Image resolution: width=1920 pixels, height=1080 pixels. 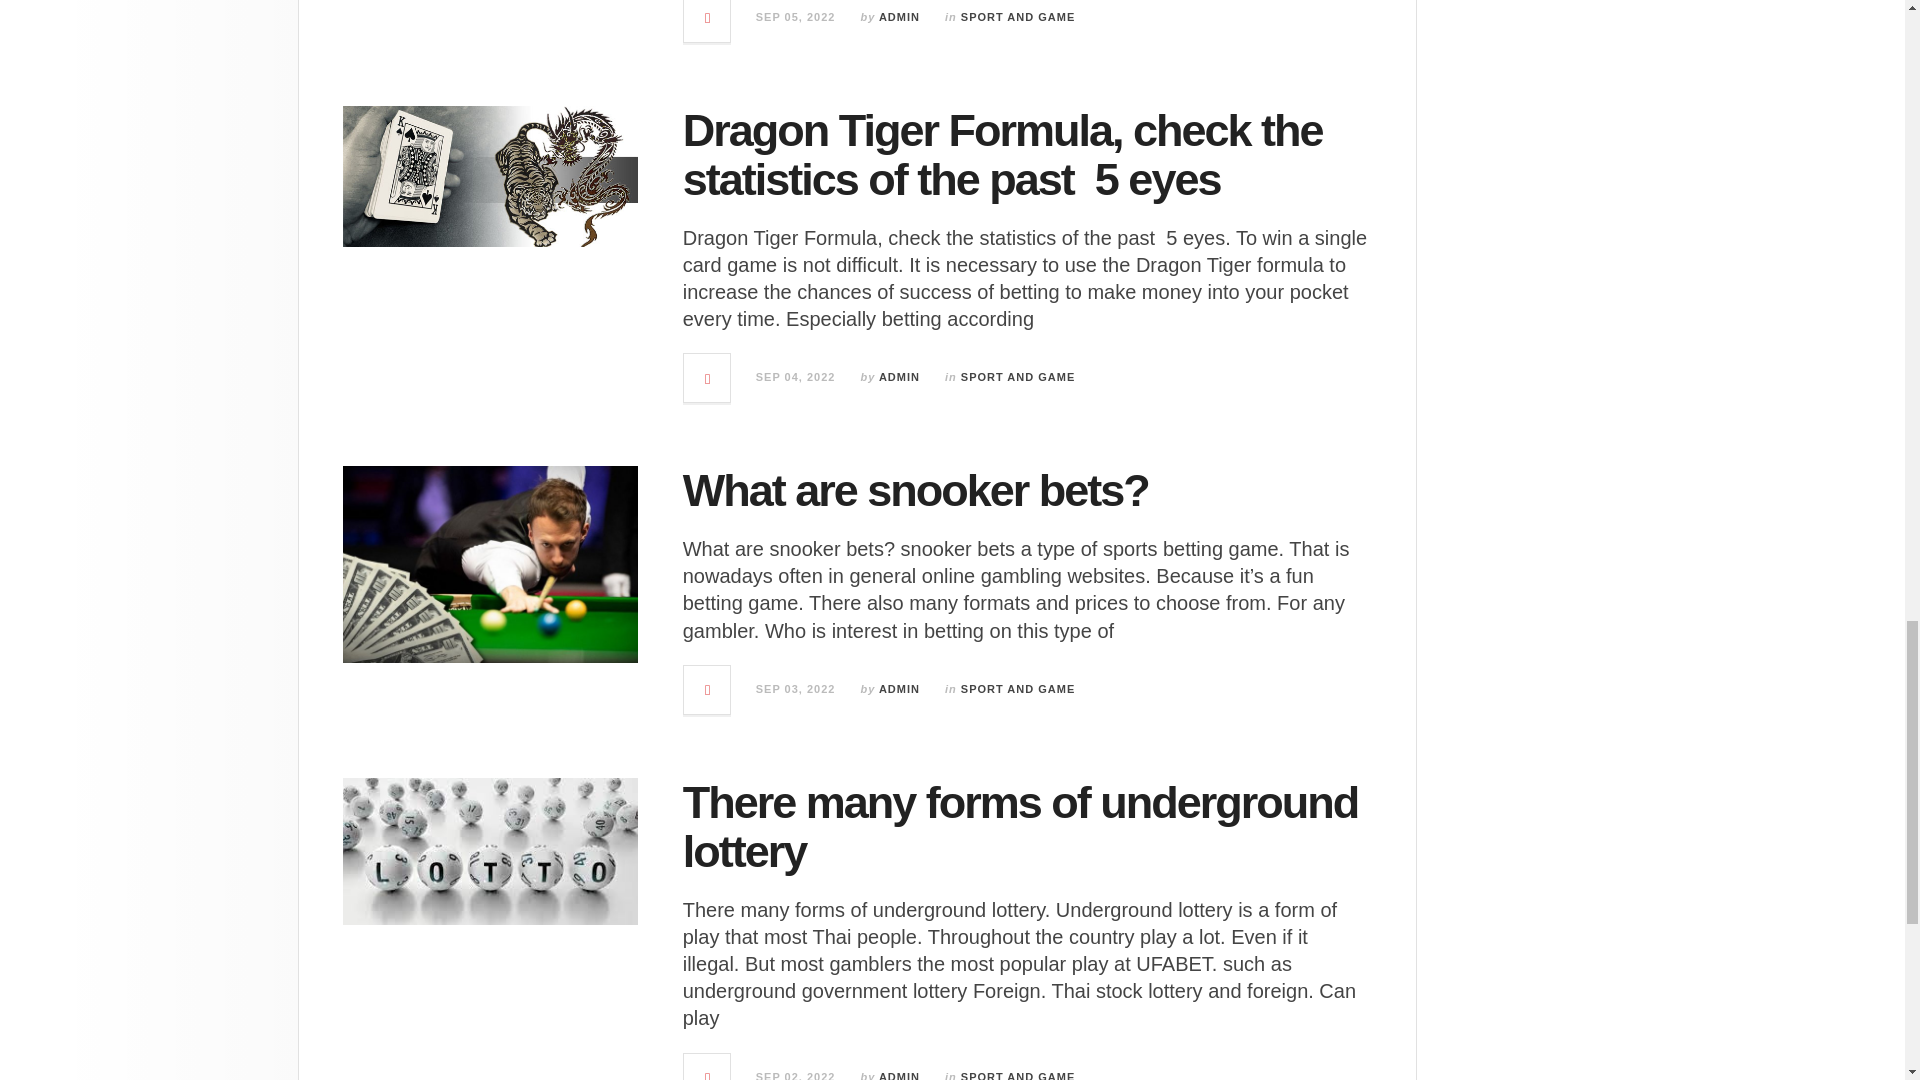 What do you see at coordinates (899, 377) in the screenshot?
I see `ADMIN` at bounding box center [899, 377].